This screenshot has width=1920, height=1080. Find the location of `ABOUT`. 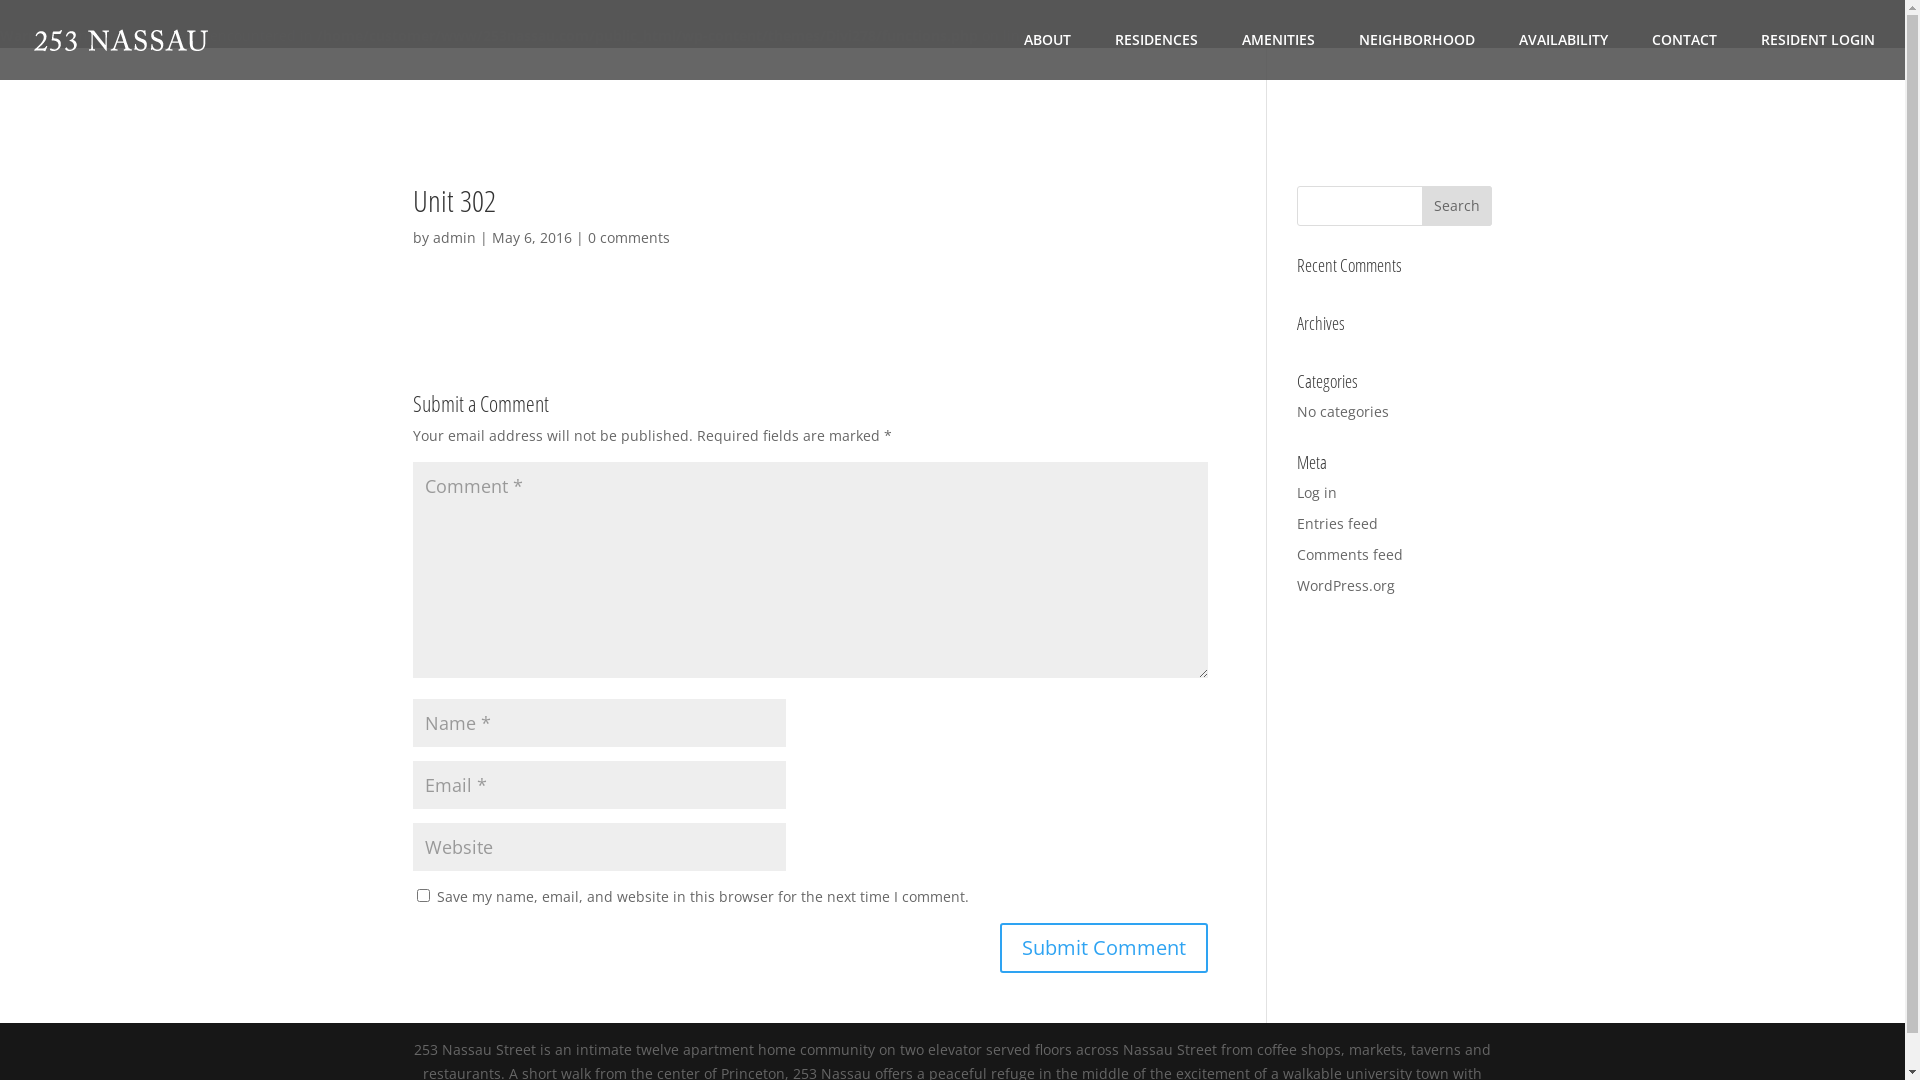

ABOUT is located at coordinates (1048, 56).